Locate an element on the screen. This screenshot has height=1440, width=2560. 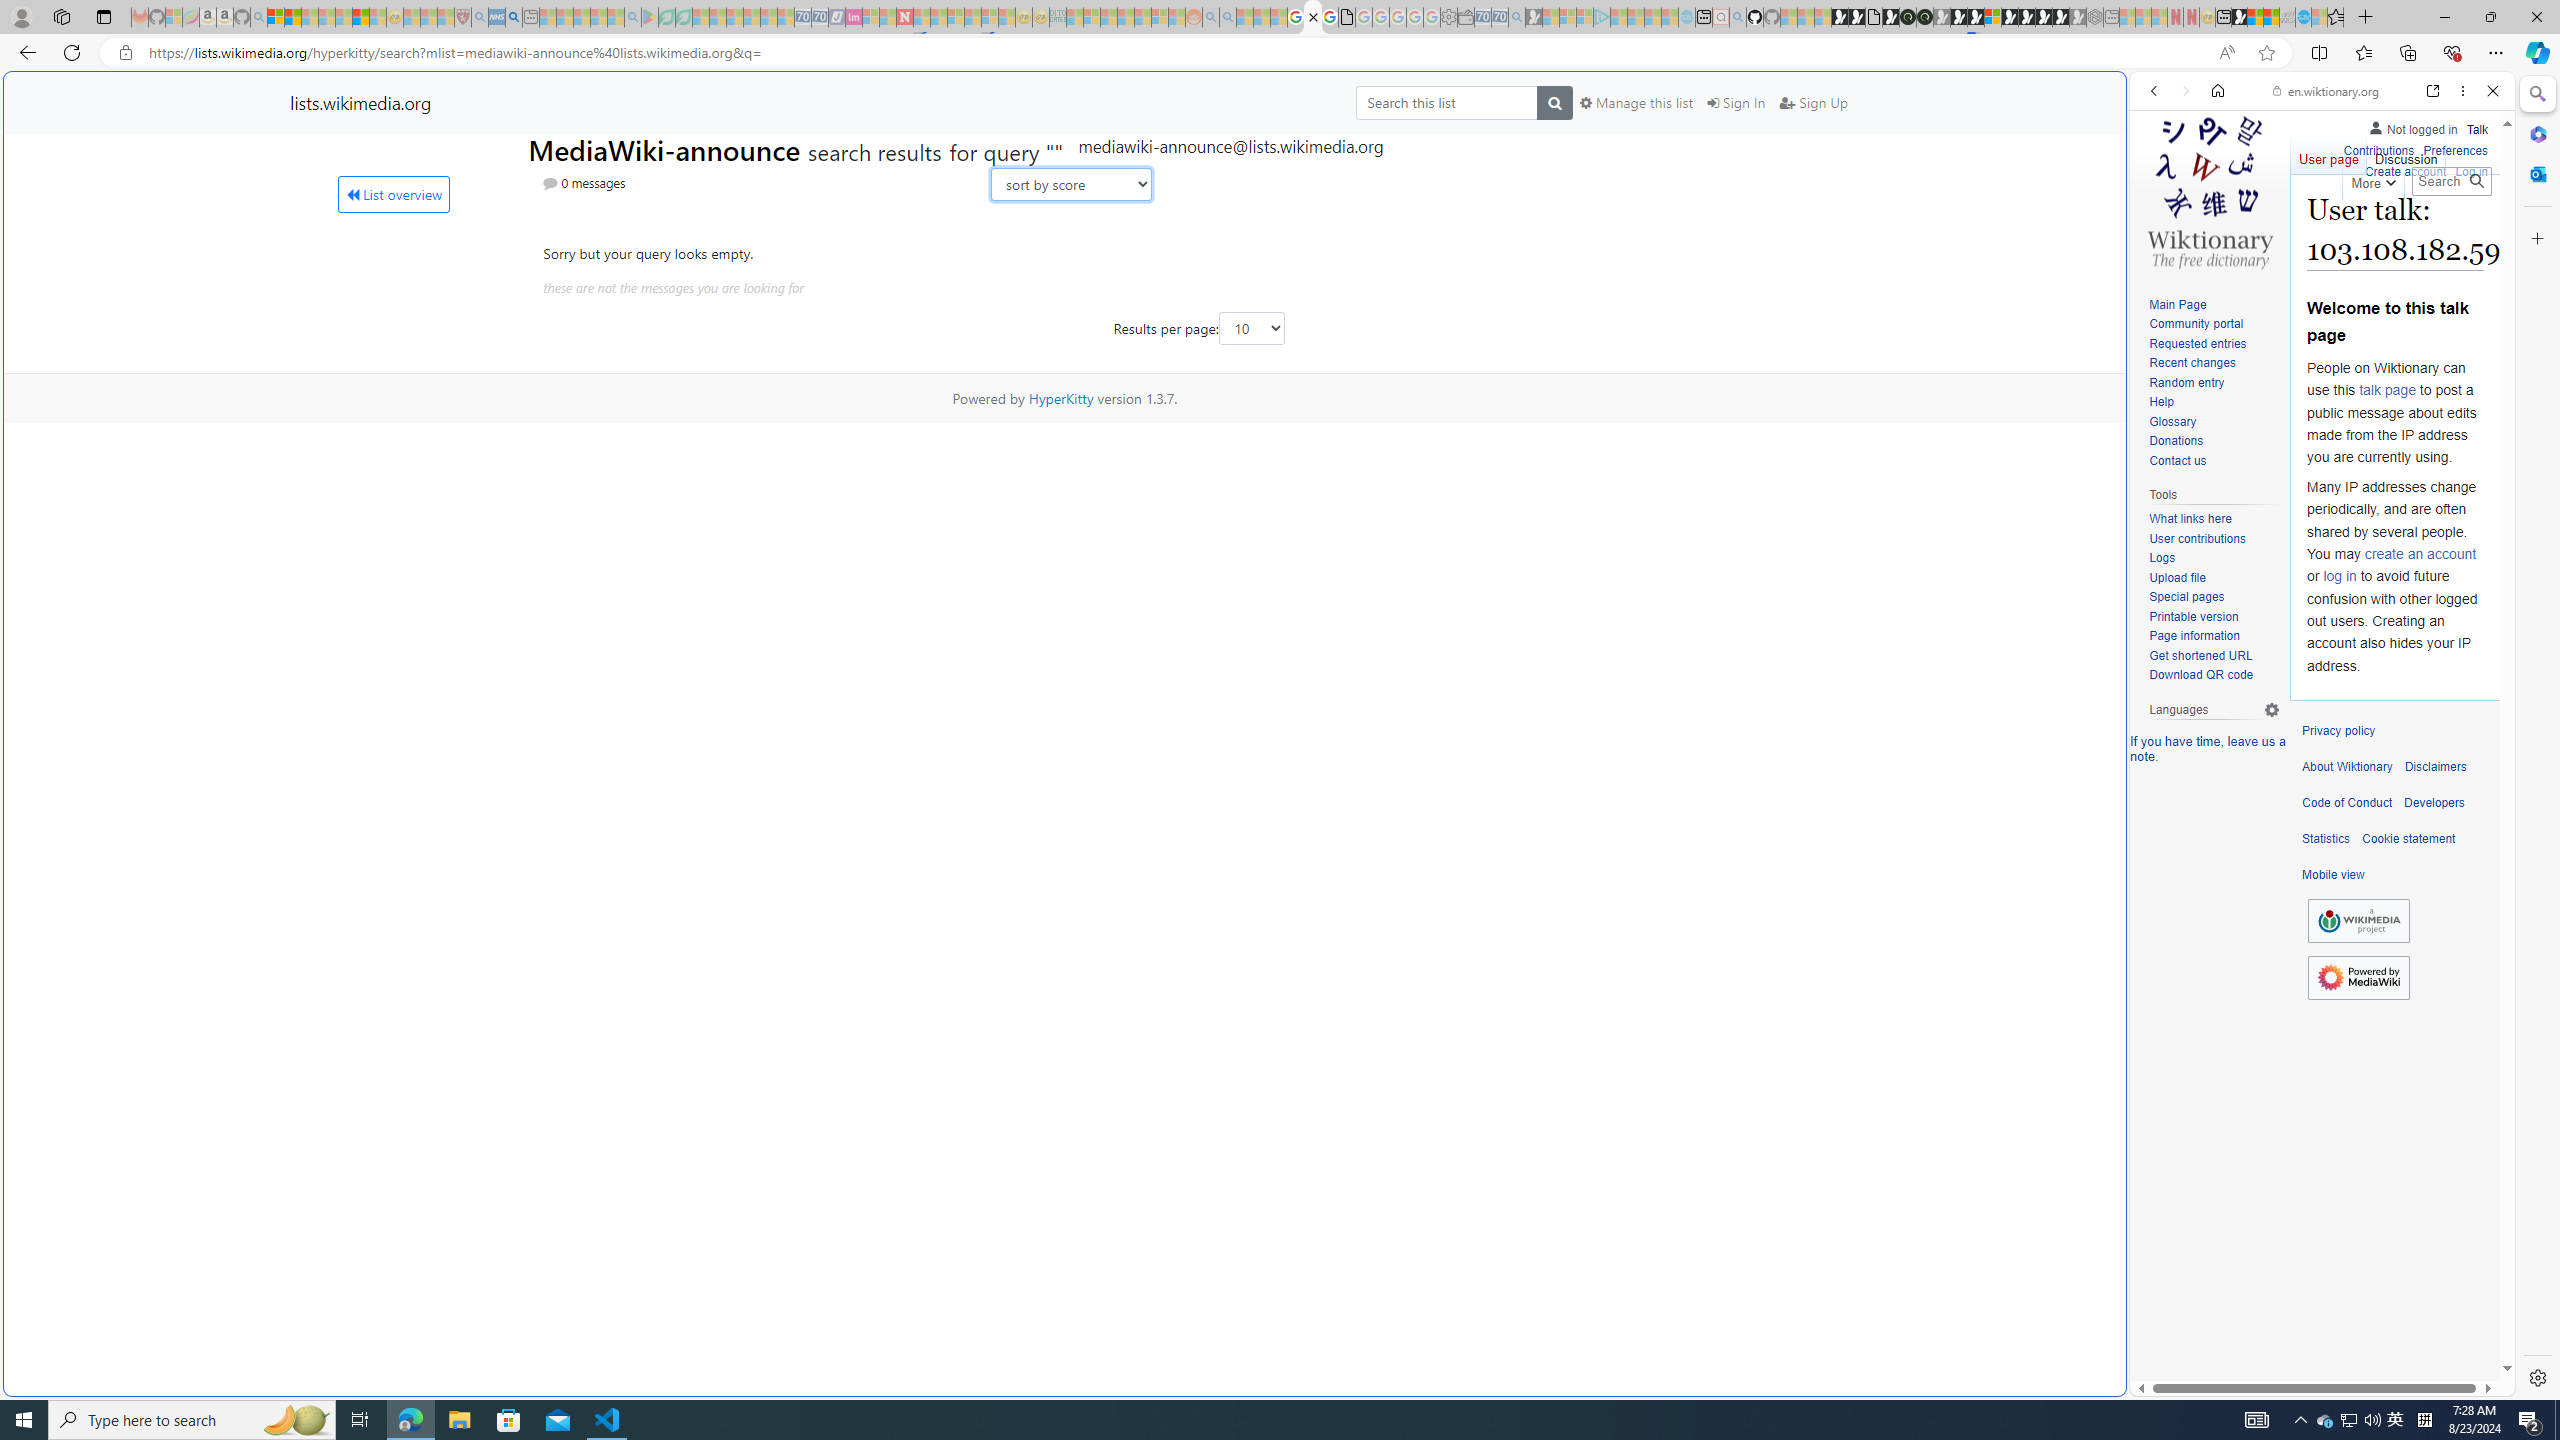
Contributions is located at coordinates (2378, 151).